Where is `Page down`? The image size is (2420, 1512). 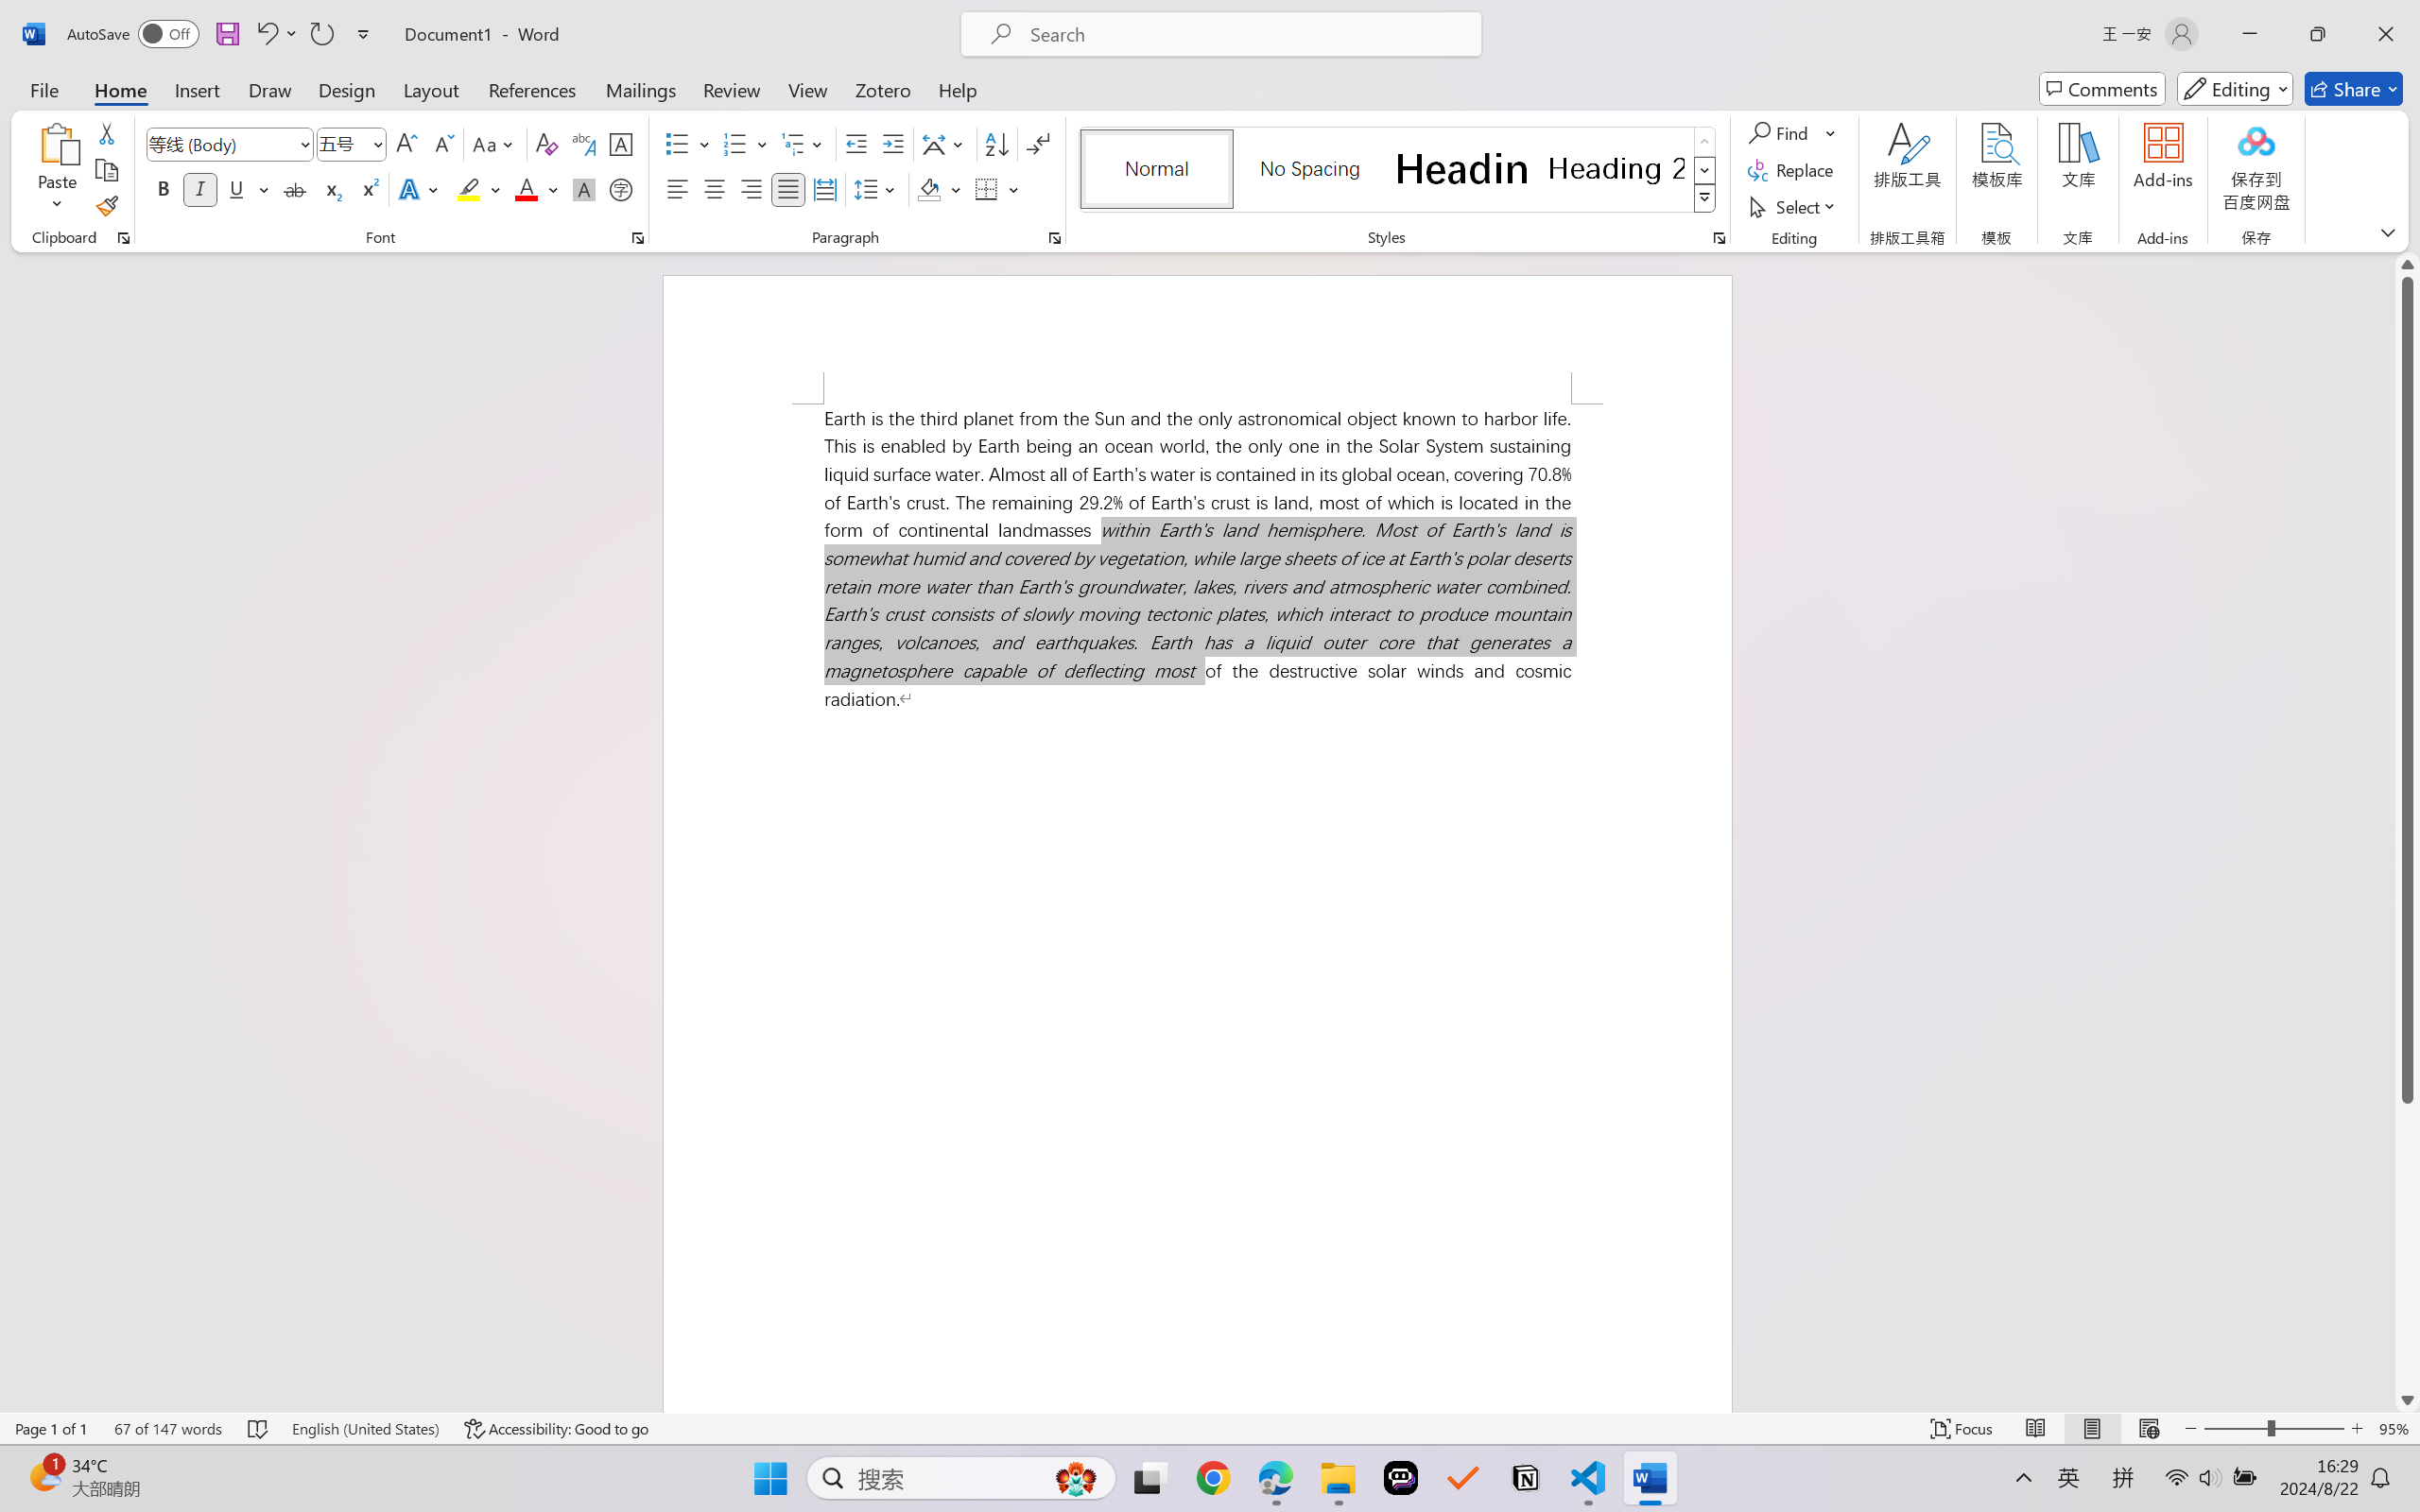
Page down is located at coordinates (2408, 1246).